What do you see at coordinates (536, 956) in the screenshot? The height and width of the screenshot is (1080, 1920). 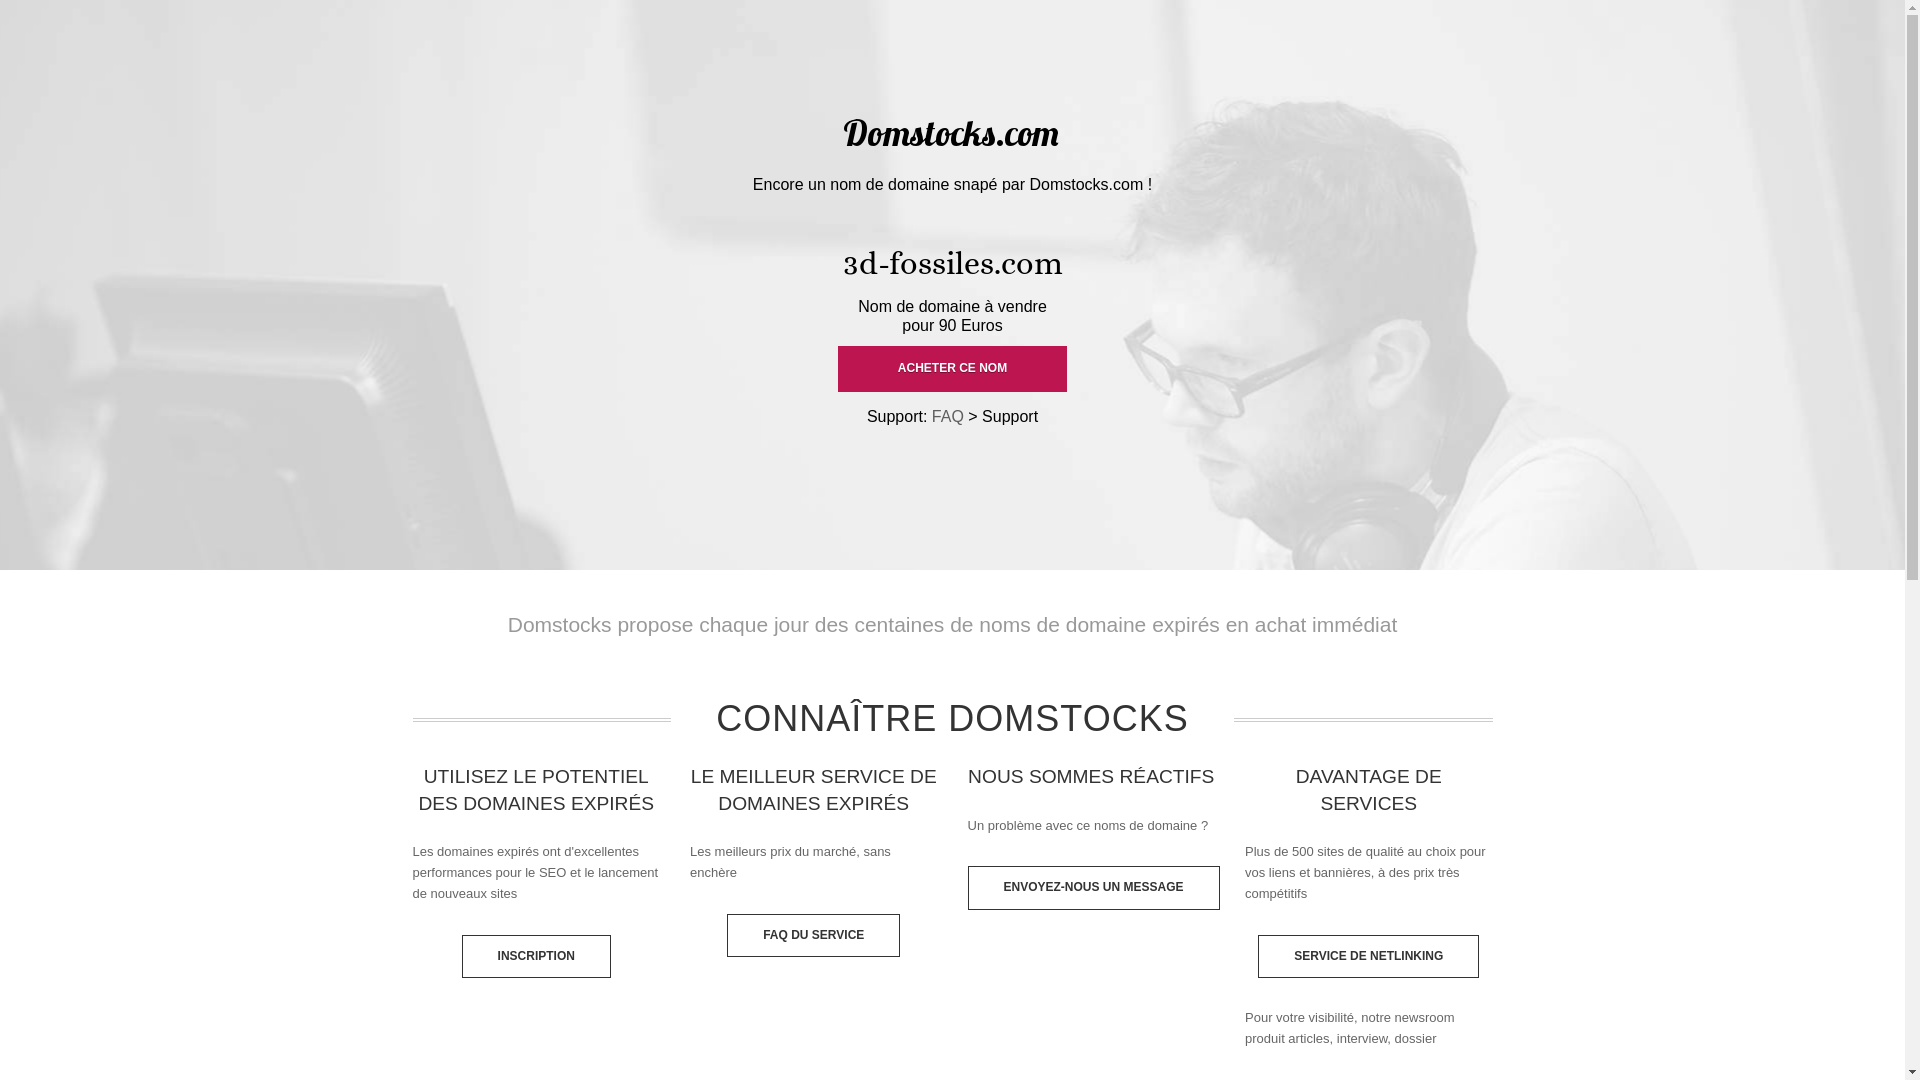 I see `INSCRIPTION` at bounding box center [536, 956].